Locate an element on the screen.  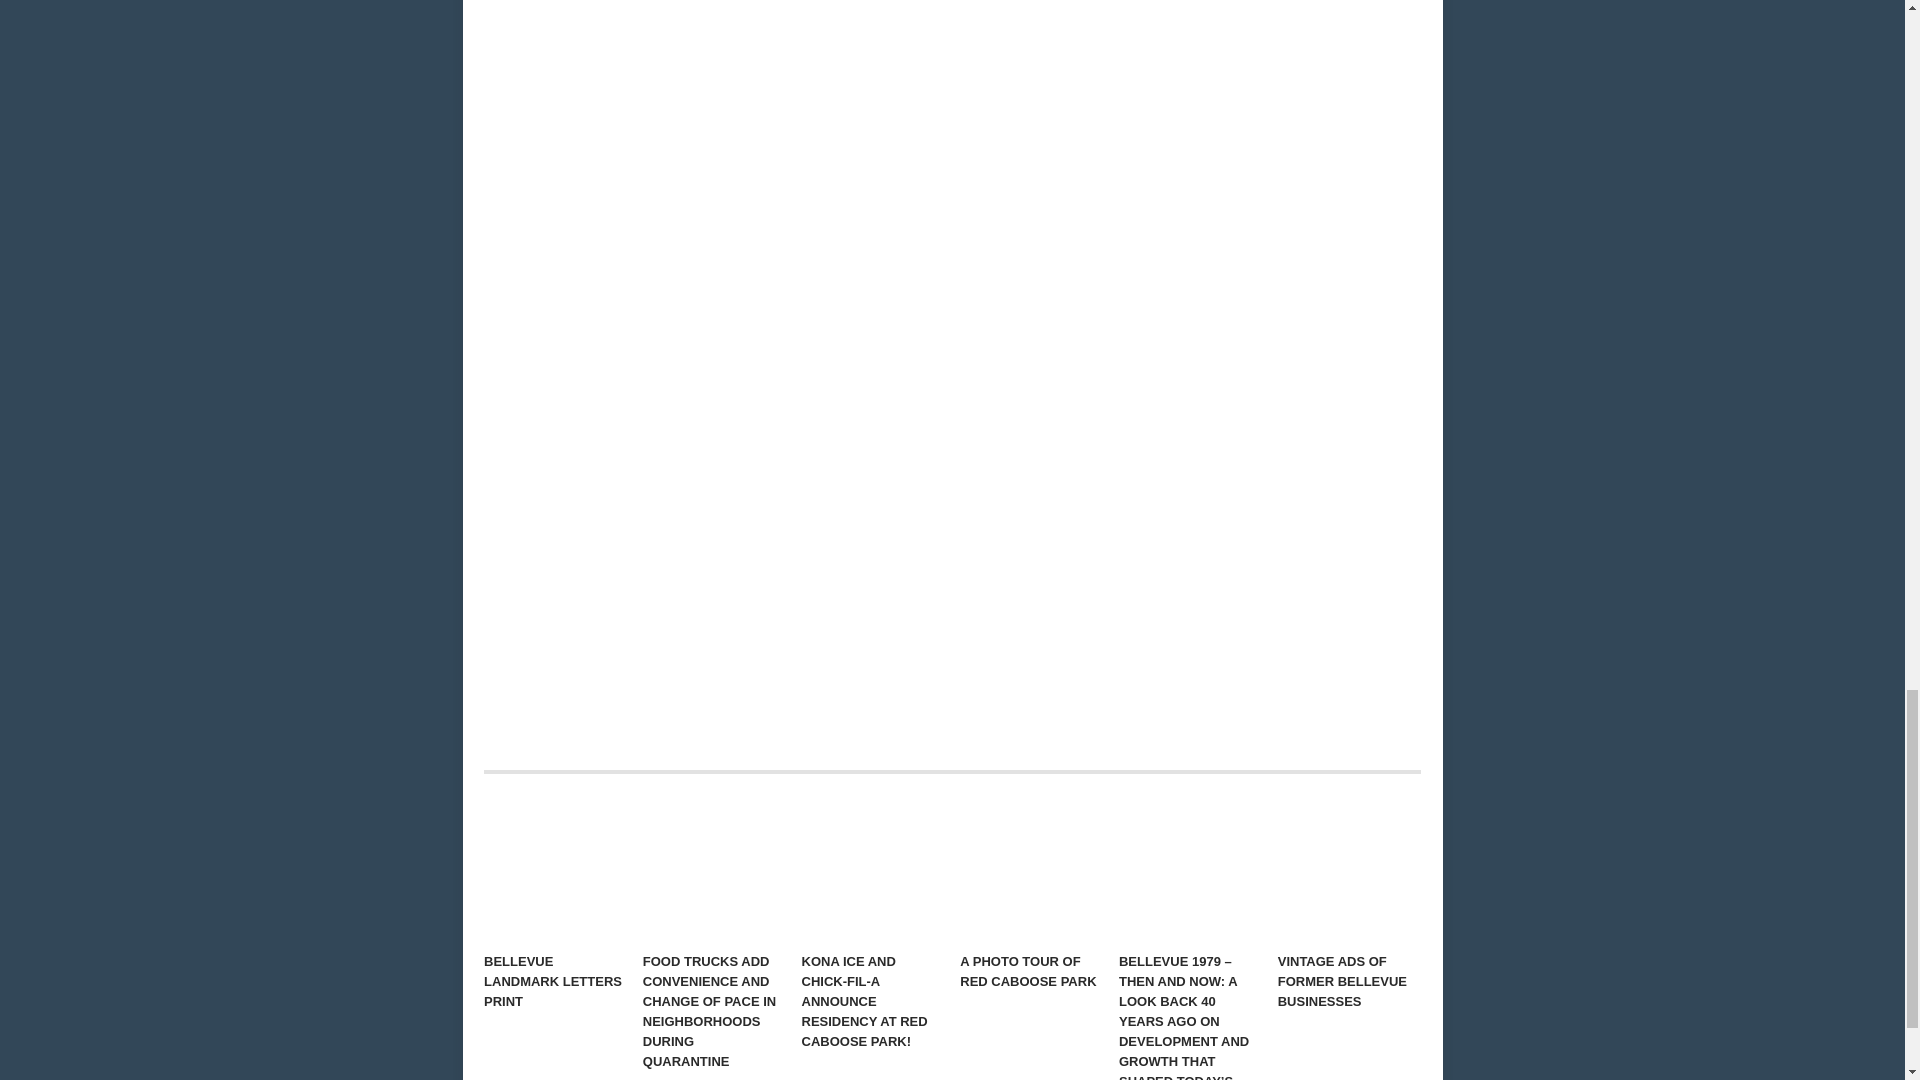
VINTAGE ADS OF FORMER BELLEVUE BUSINESSES is located at coordinates (1348, 872).